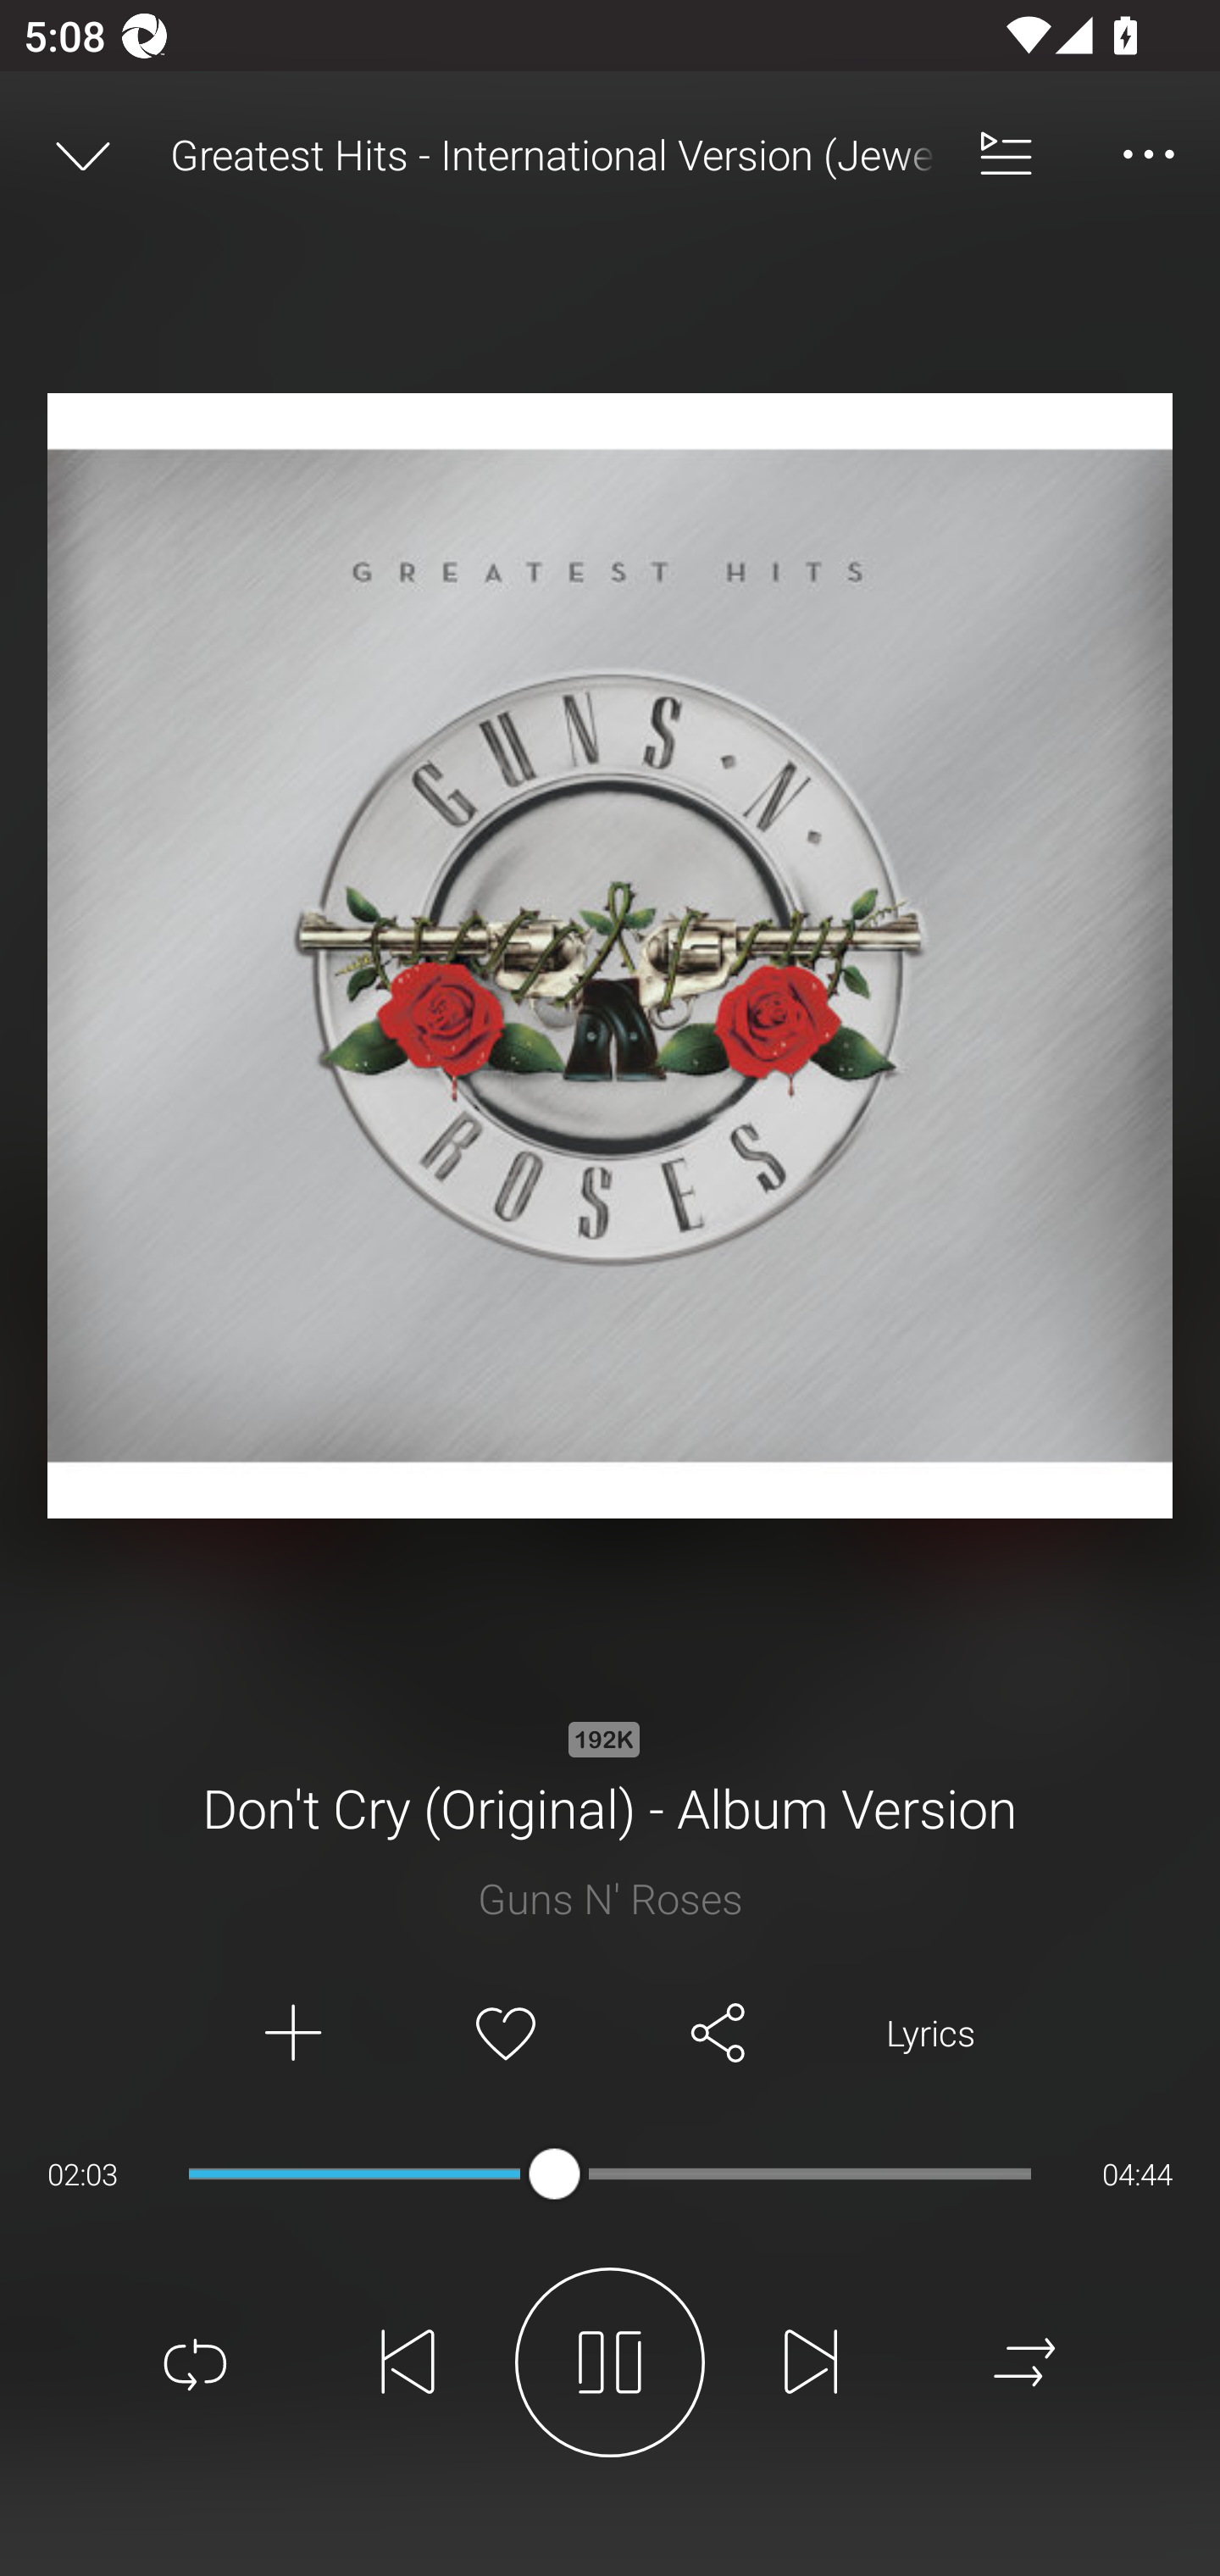 This screenshot has width=1220, height=2576. What do you see at coordinates (930, 2034) in the screenshot?
I see `Lyrics` at bounding box center [930, 2034].